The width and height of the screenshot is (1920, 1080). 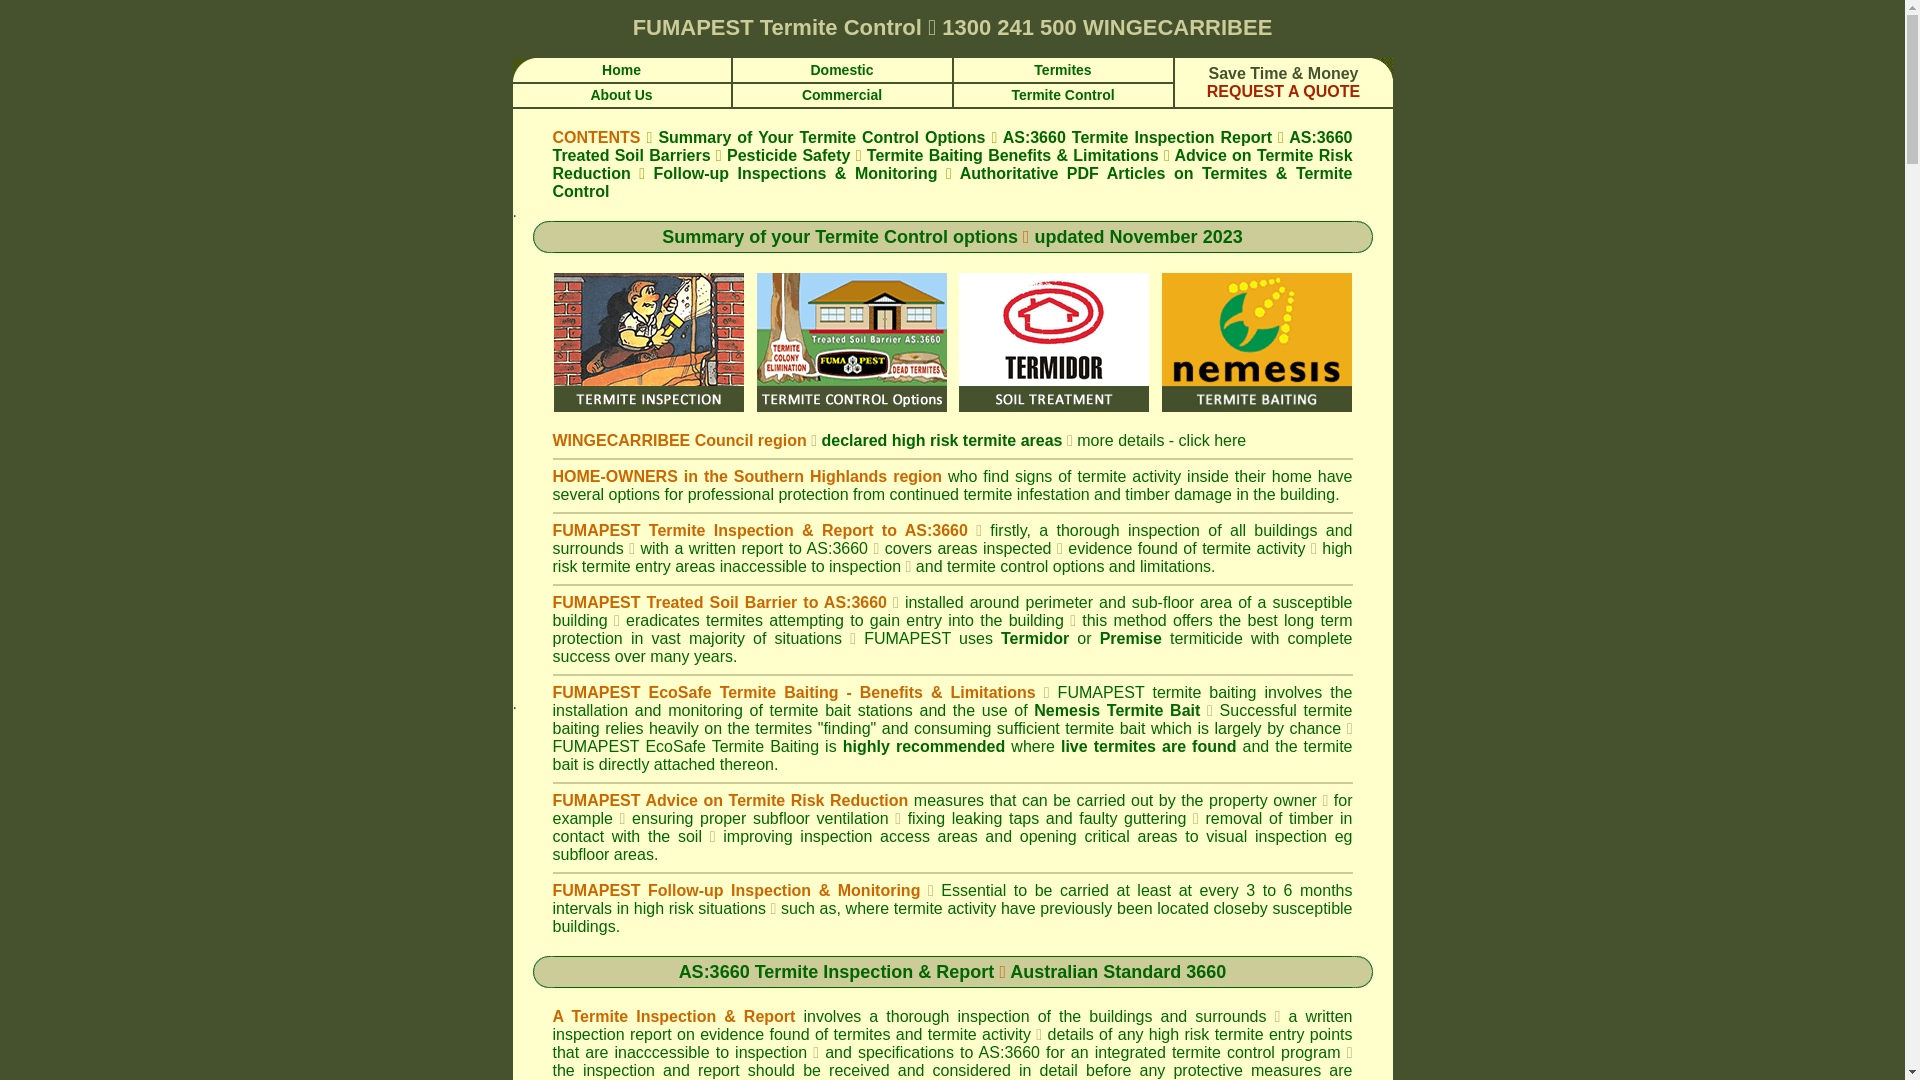 I want to click on Summary of Your Termite Control Options, so click(x=822, y=138).